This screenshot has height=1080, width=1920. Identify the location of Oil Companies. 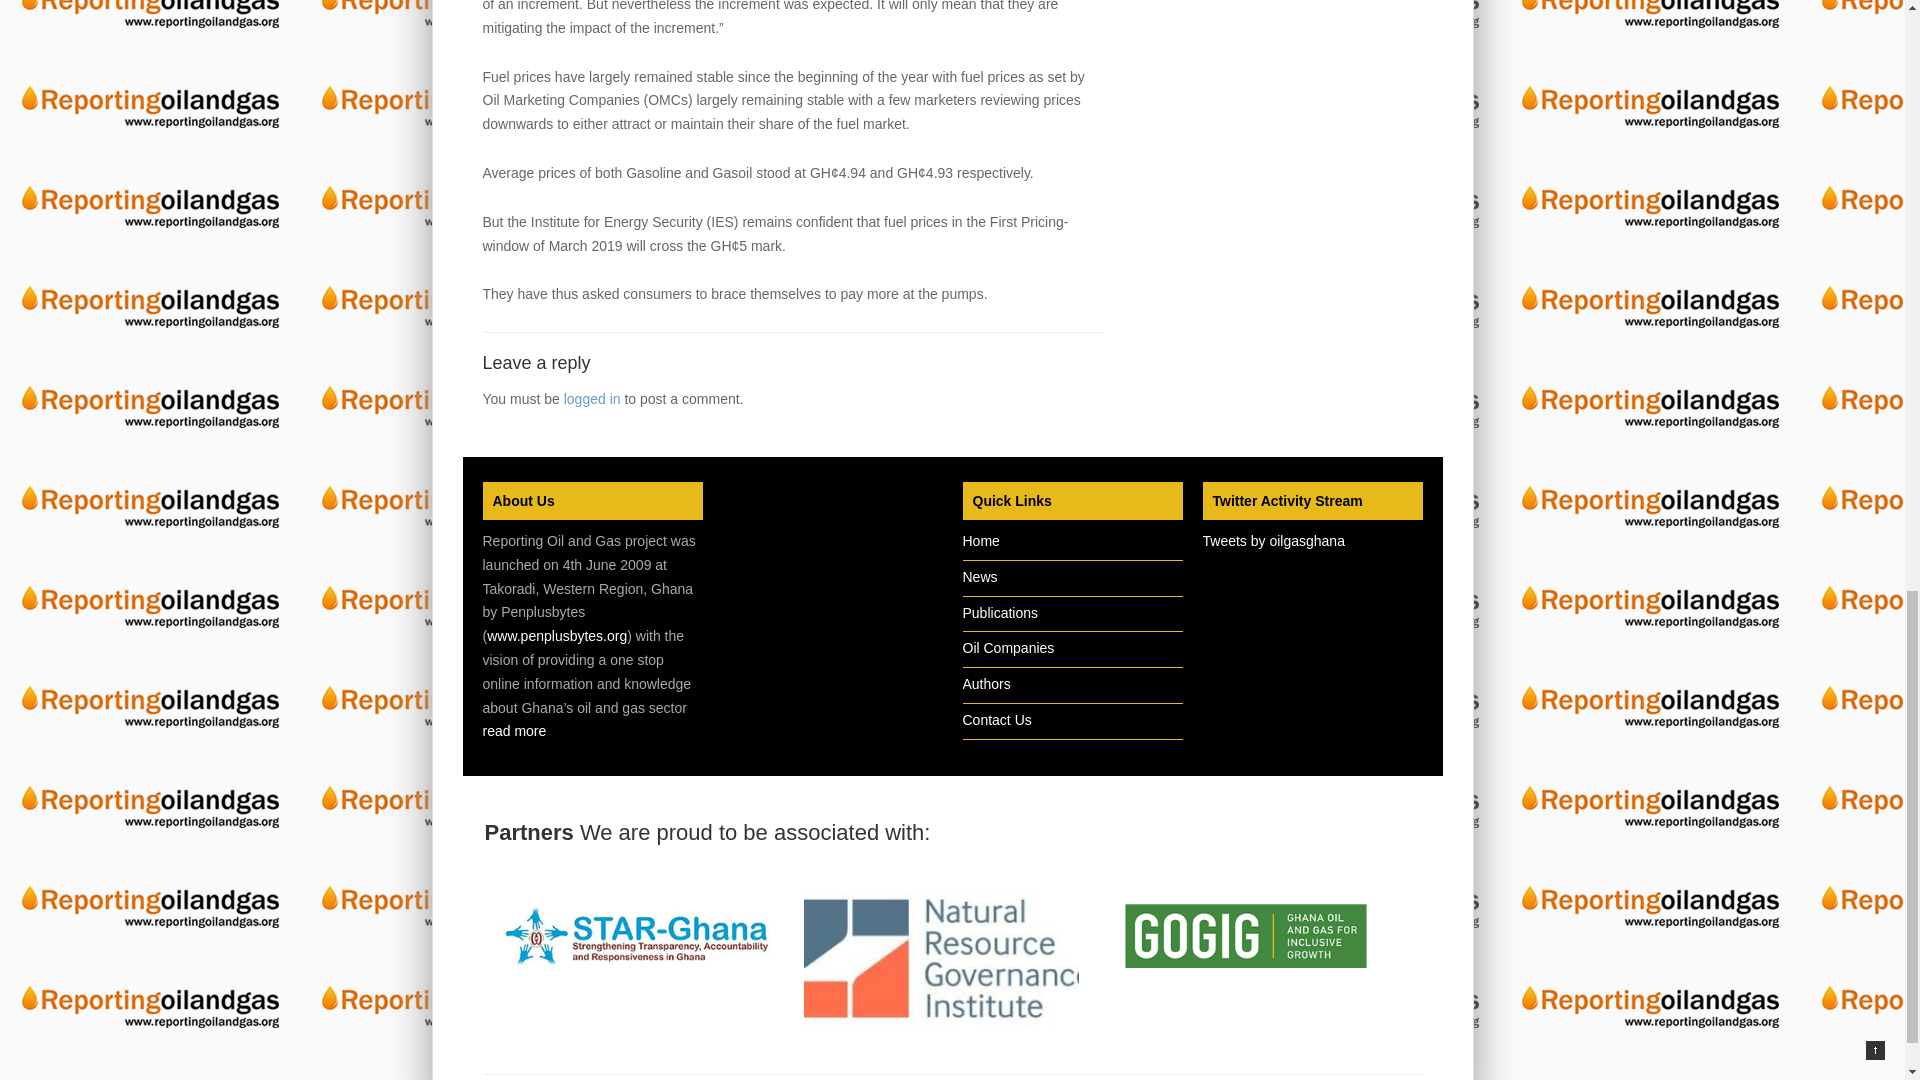
(1008, 648).